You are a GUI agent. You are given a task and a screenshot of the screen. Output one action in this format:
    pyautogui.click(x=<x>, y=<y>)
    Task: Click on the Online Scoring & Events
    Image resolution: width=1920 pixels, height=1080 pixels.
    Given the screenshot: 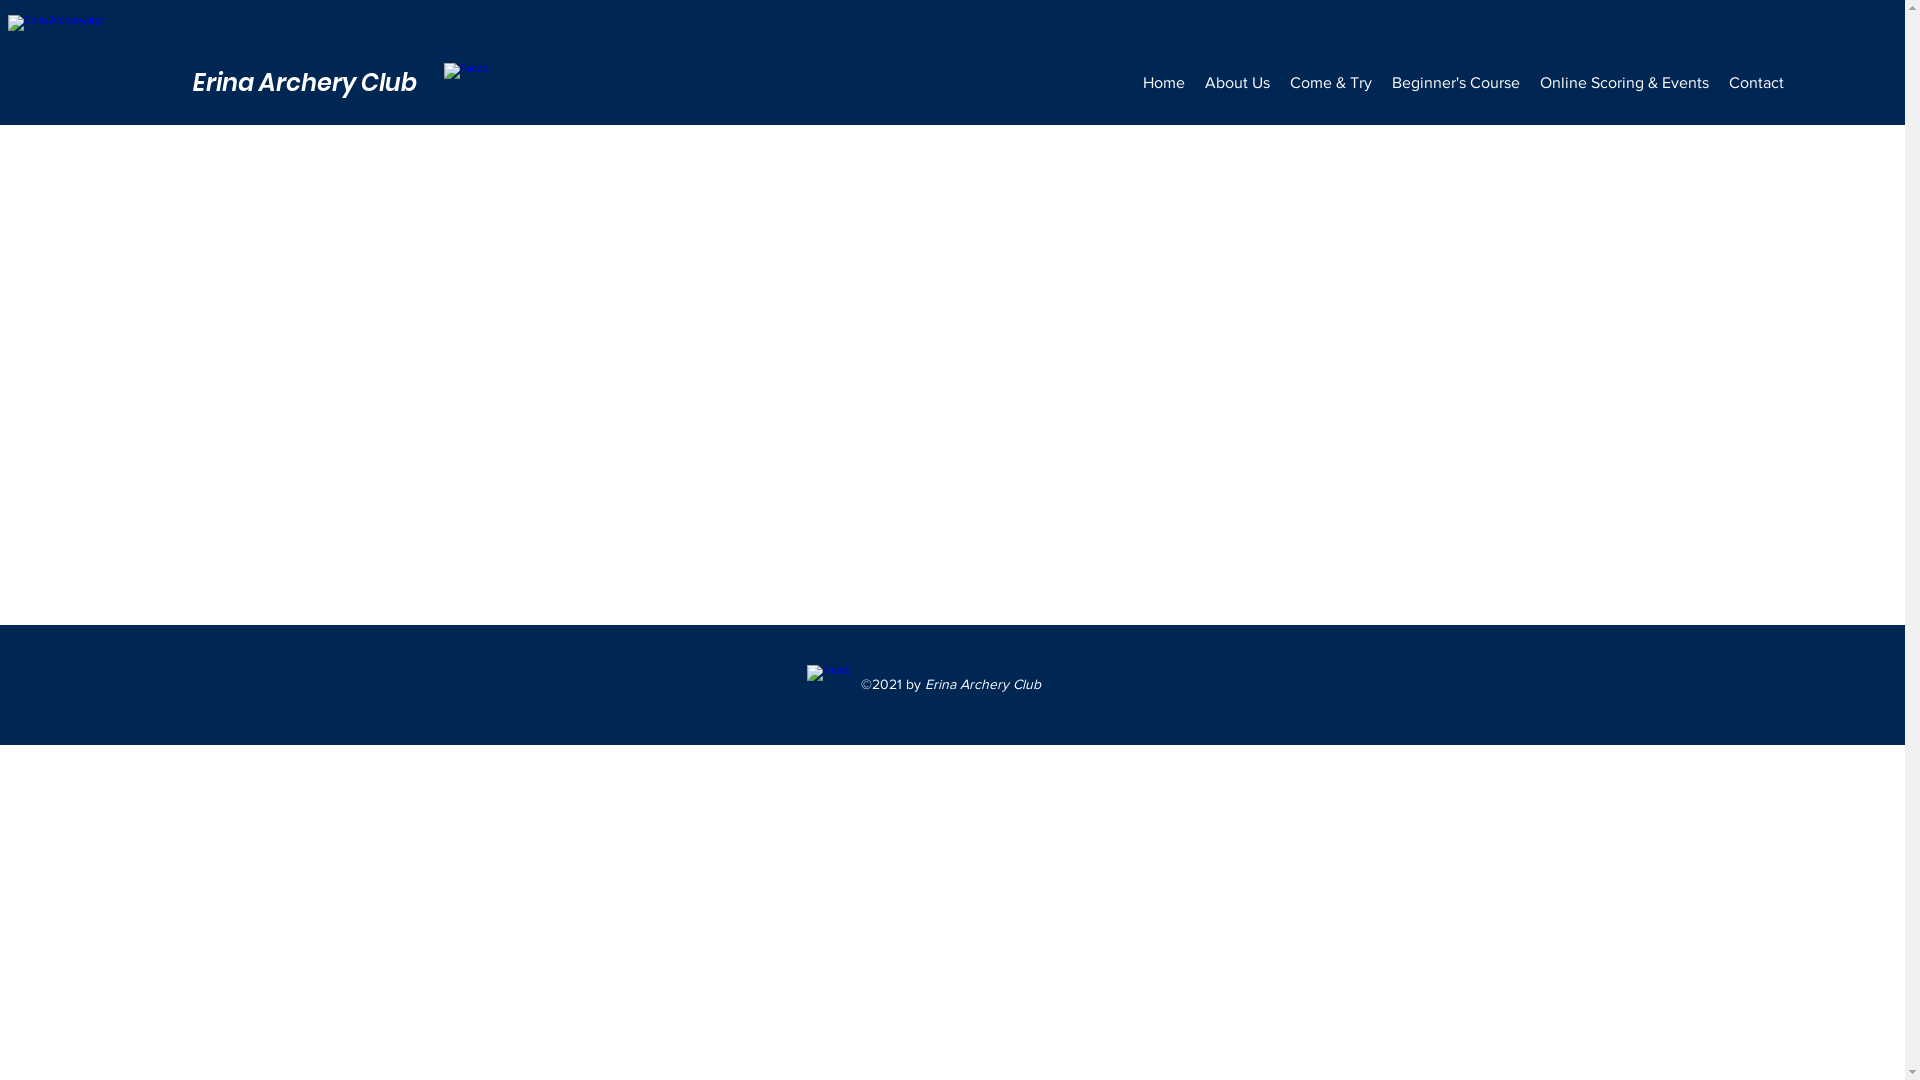 What is the action you would take?
    pyautogui.click(x=1624, y=83)
    